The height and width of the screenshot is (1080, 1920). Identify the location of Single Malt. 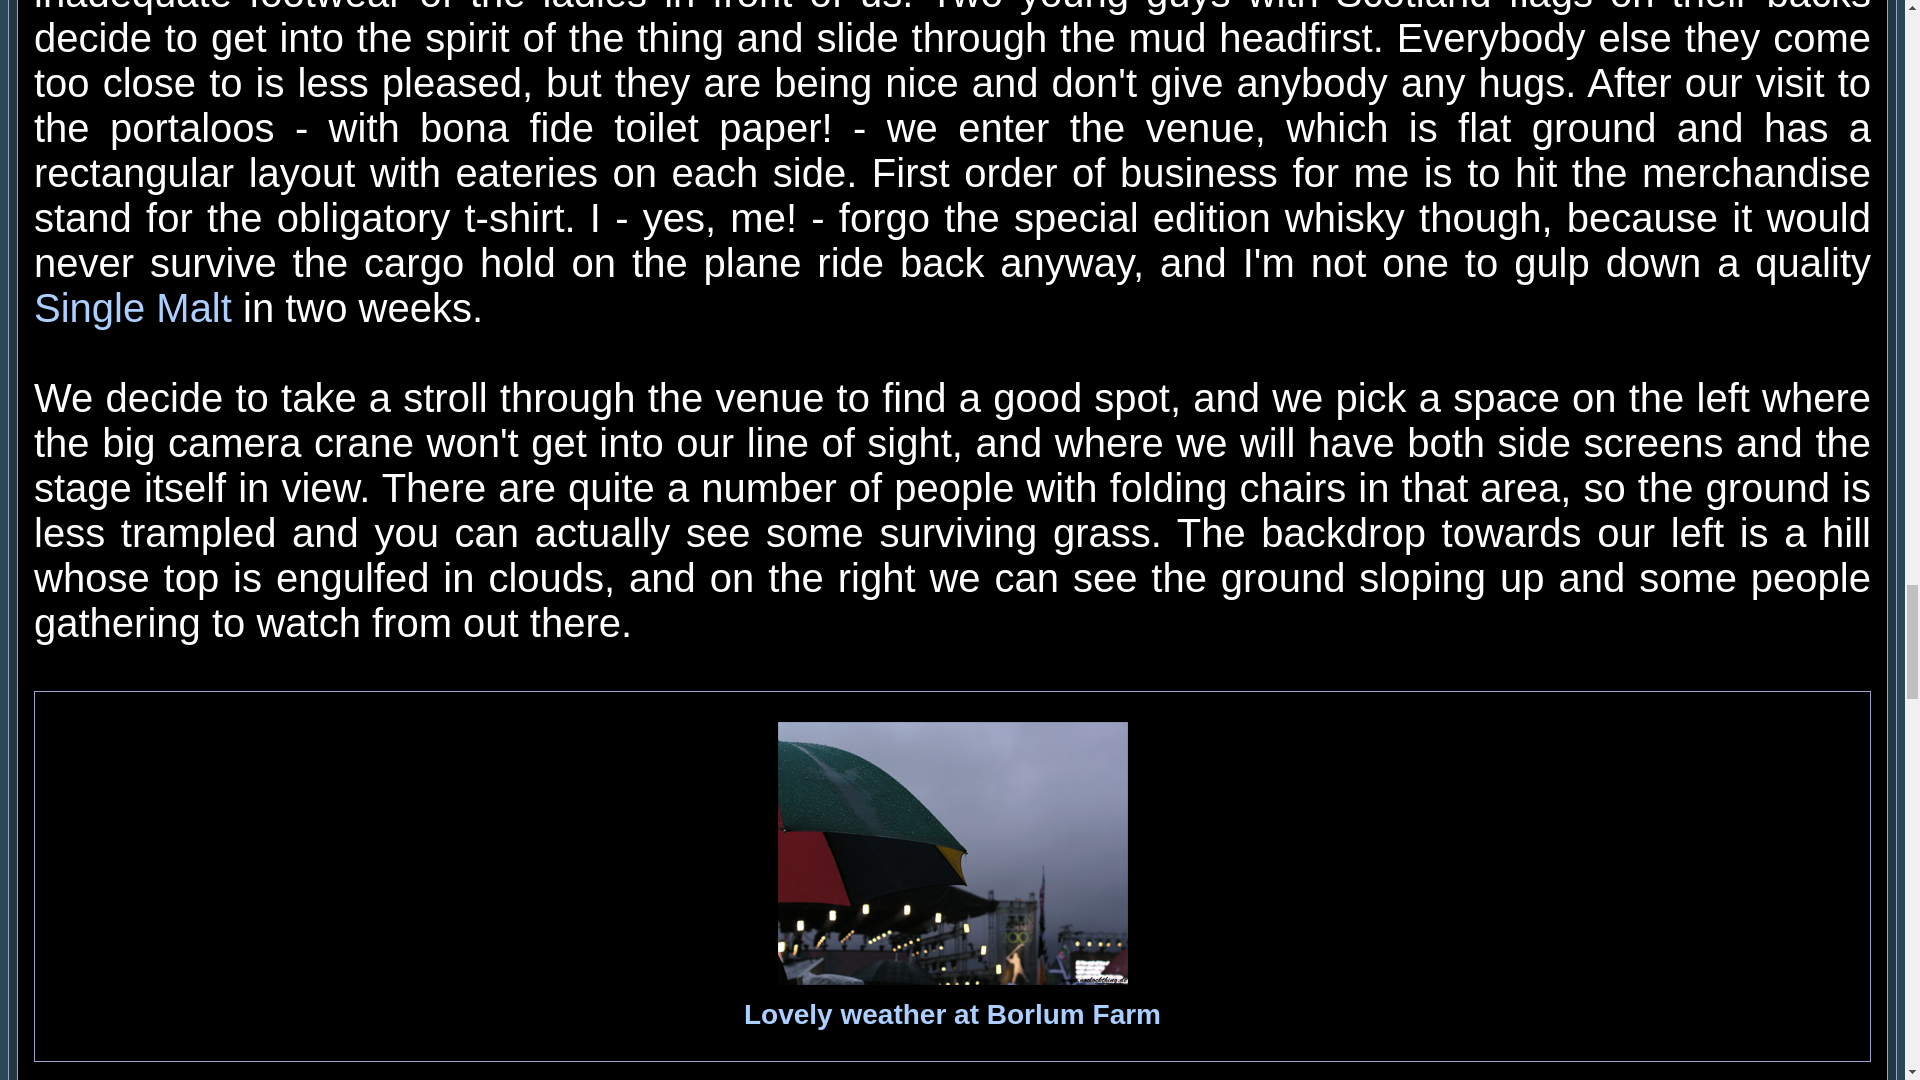
(133, 308).